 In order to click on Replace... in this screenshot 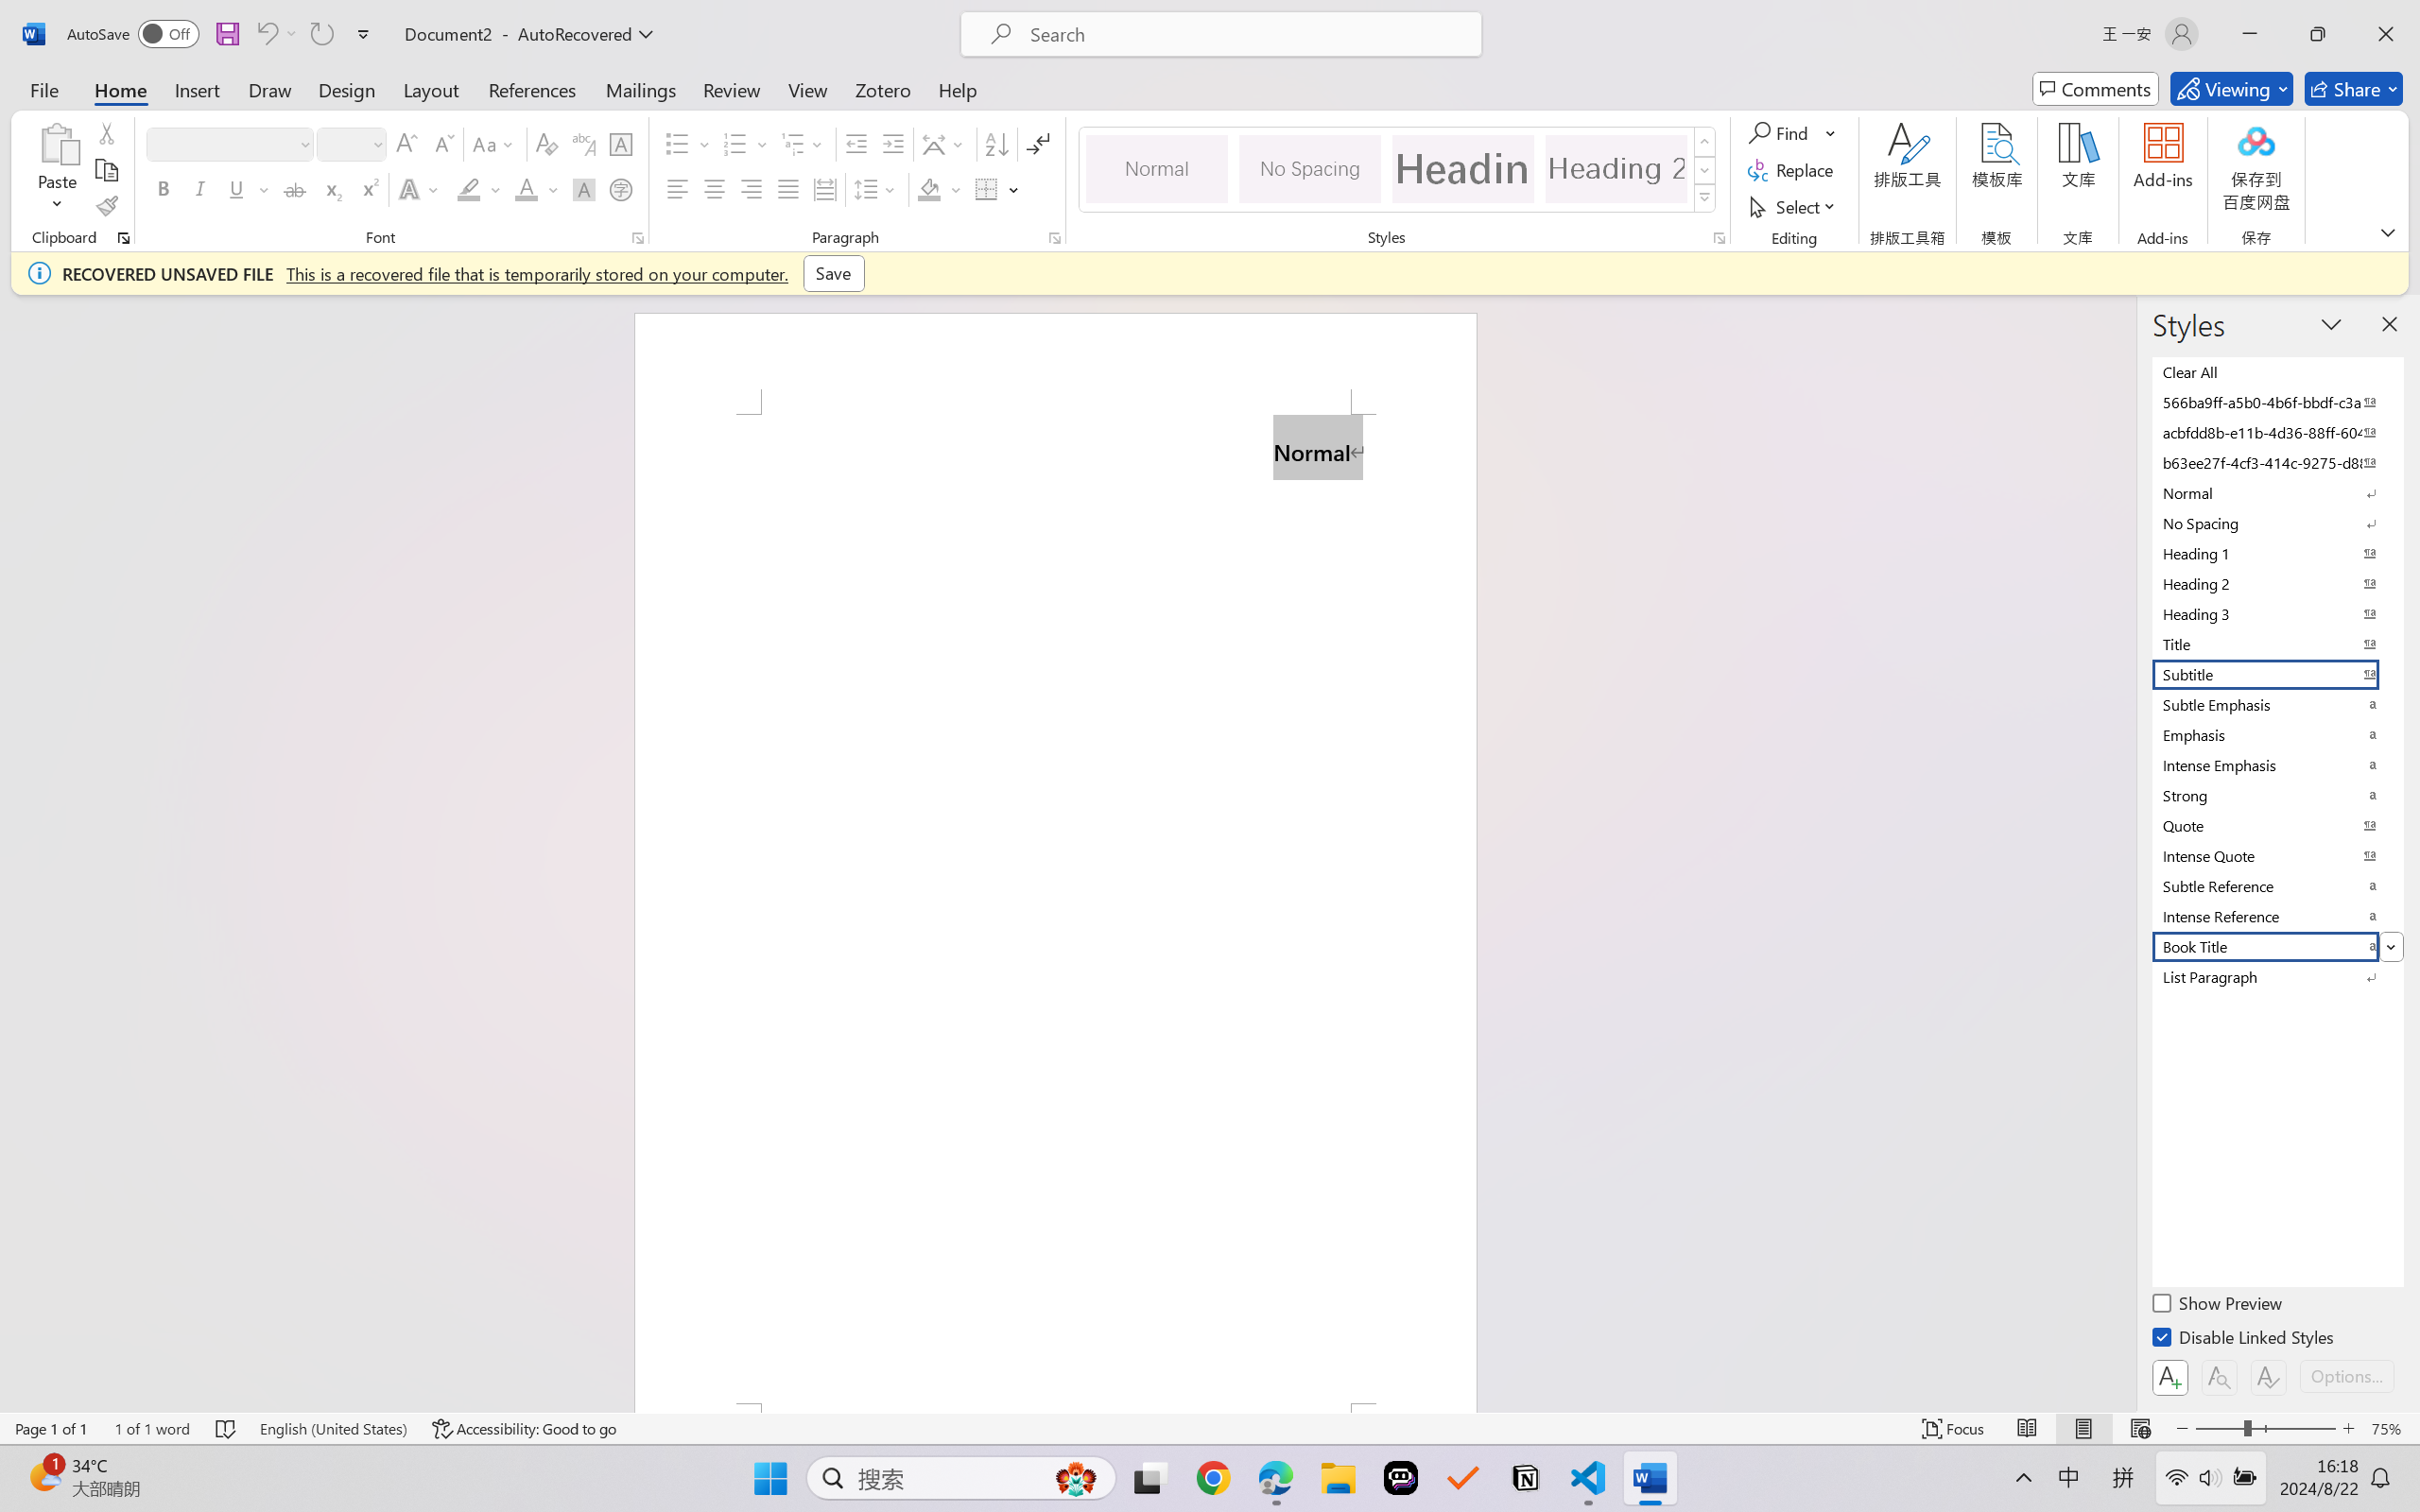, I will do `click(1792, 170)`.